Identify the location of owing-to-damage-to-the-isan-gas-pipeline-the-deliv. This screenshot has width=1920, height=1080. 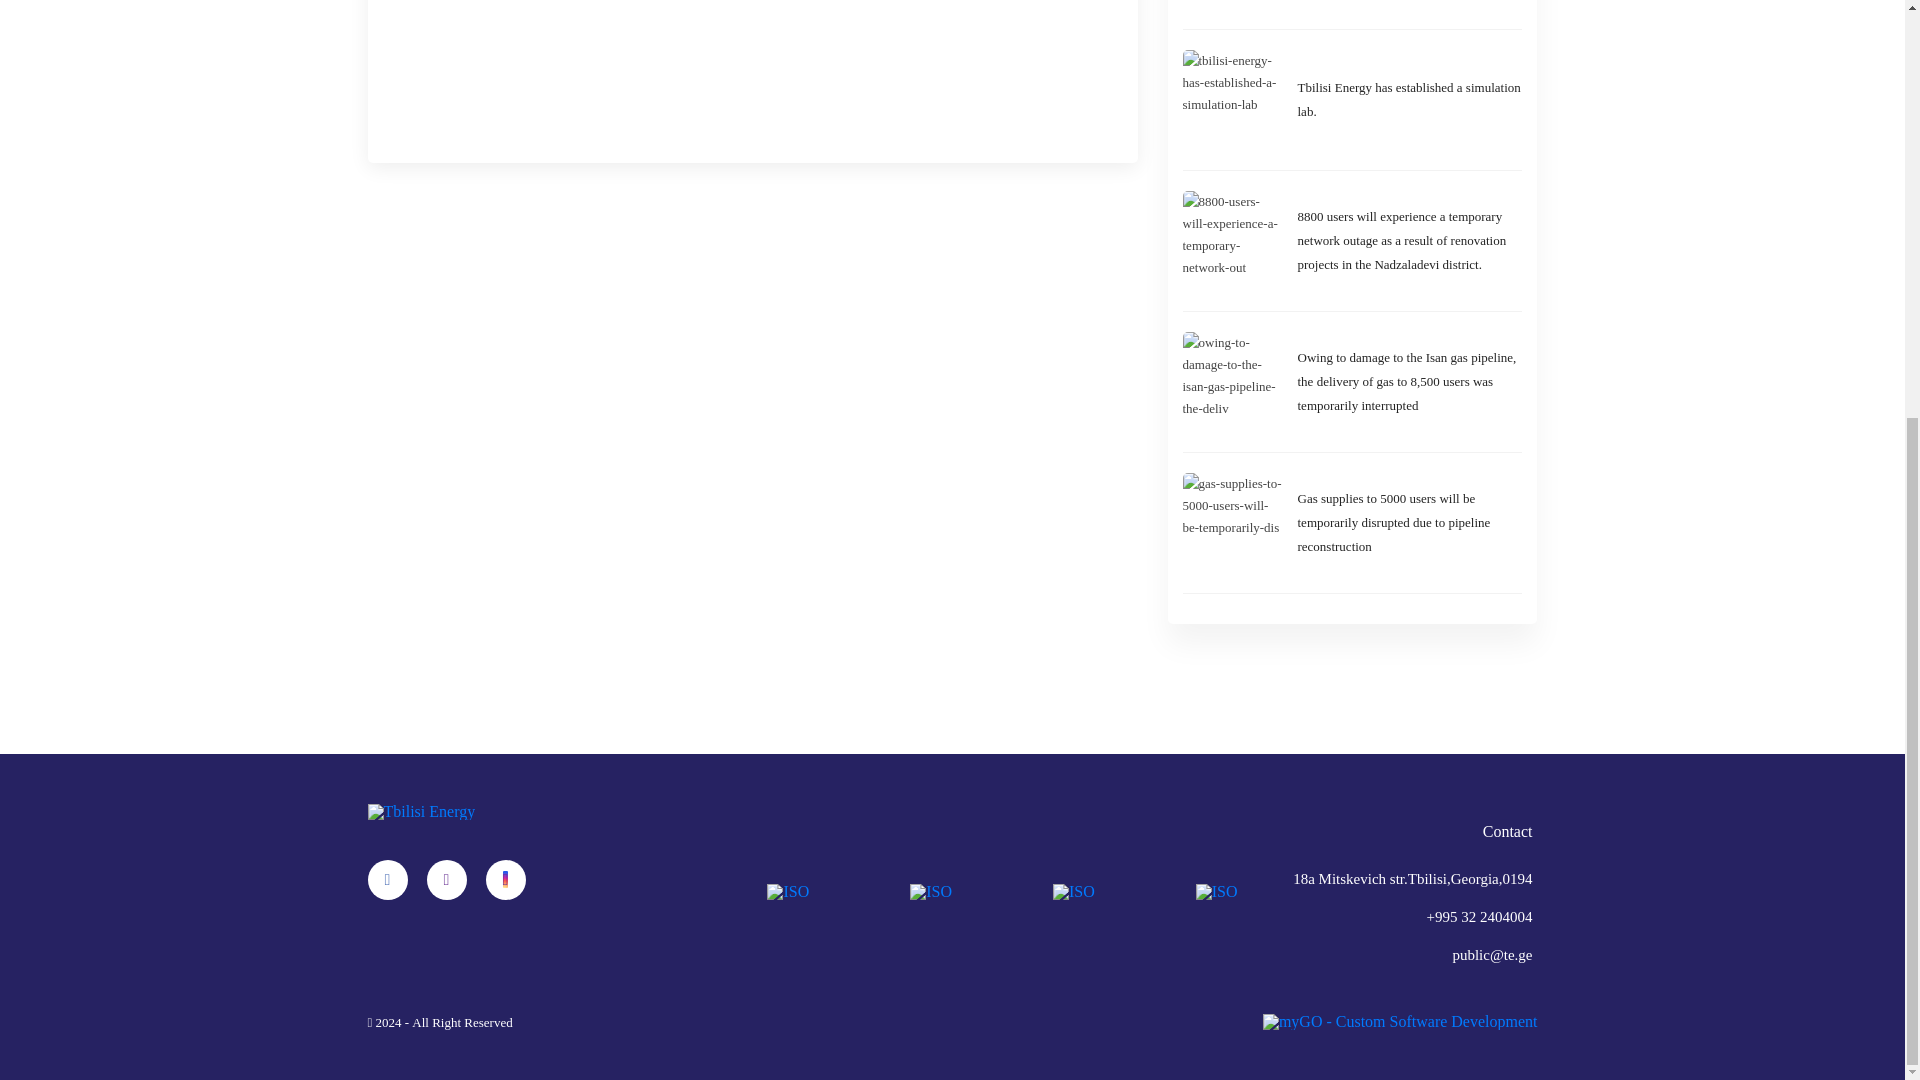
(1410, 382).